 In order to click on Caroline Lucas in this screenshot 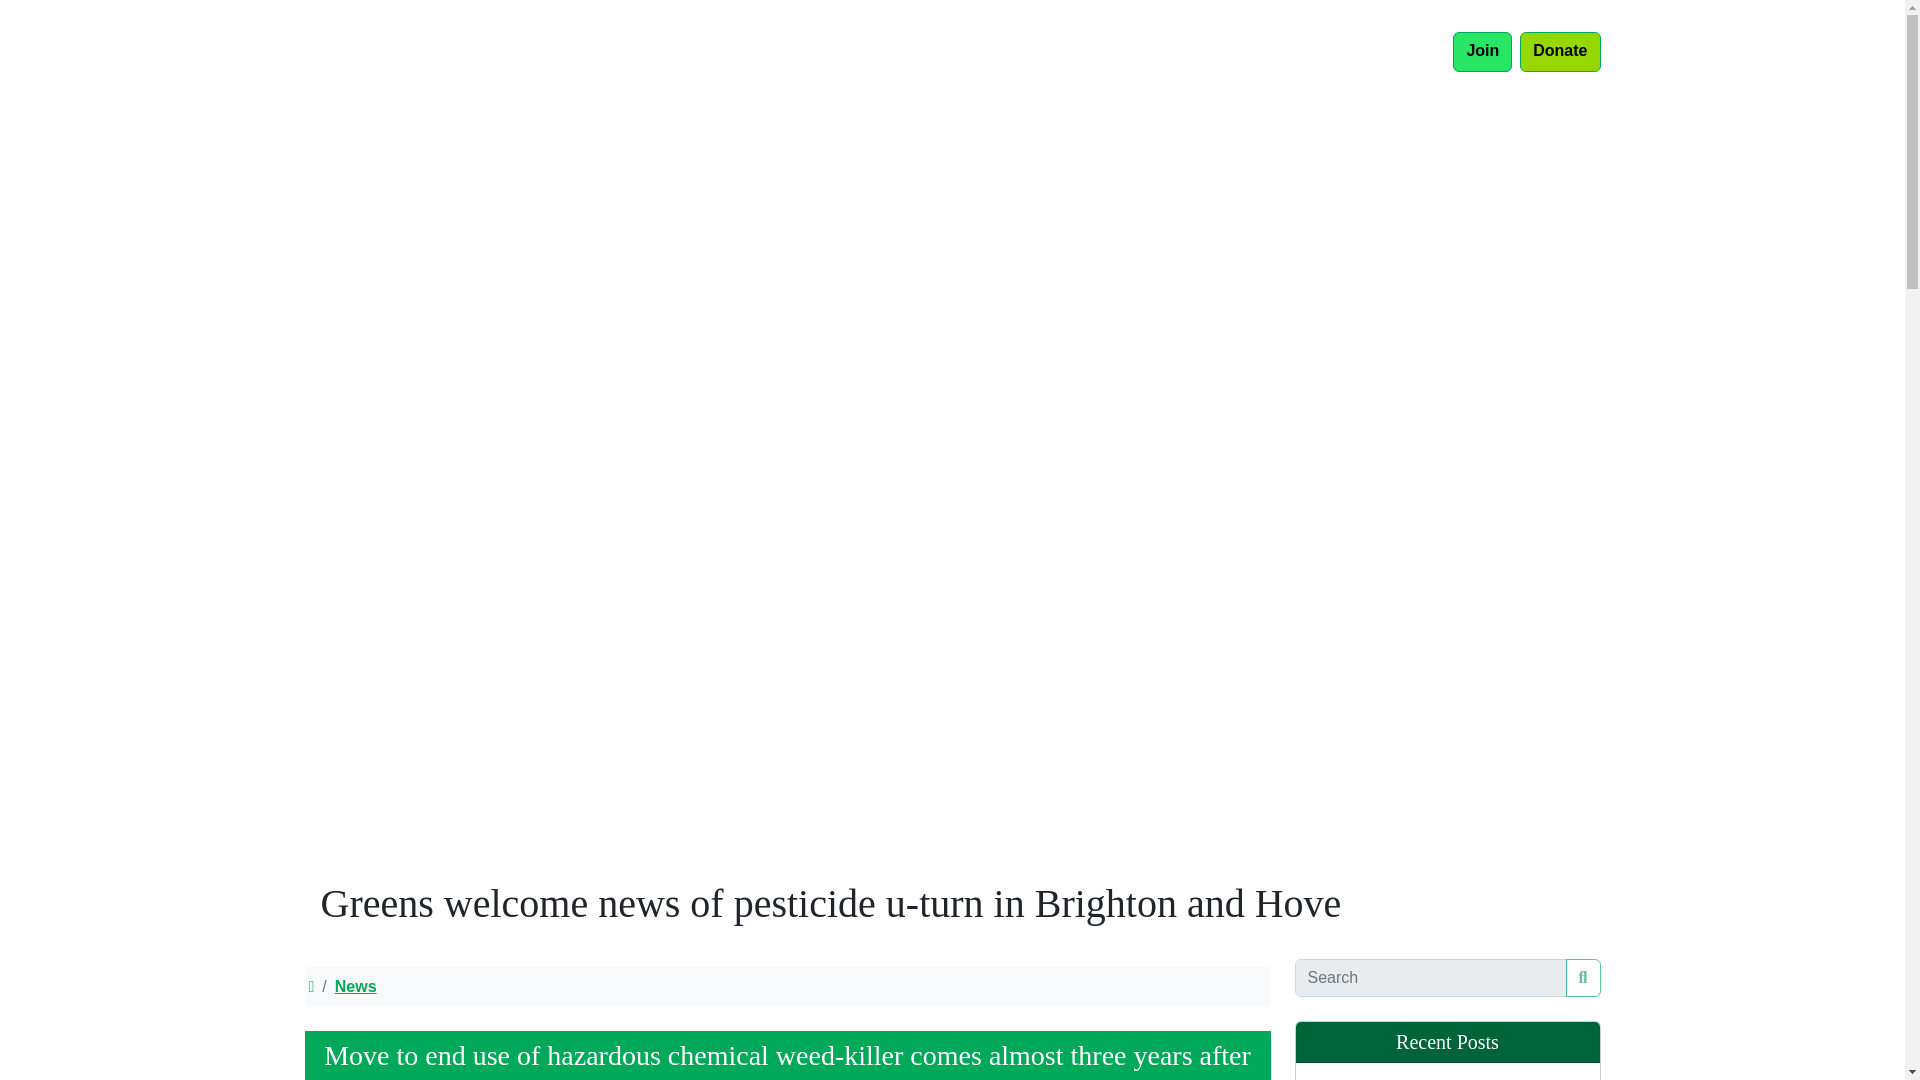, I will do `click(1294, 52)`.